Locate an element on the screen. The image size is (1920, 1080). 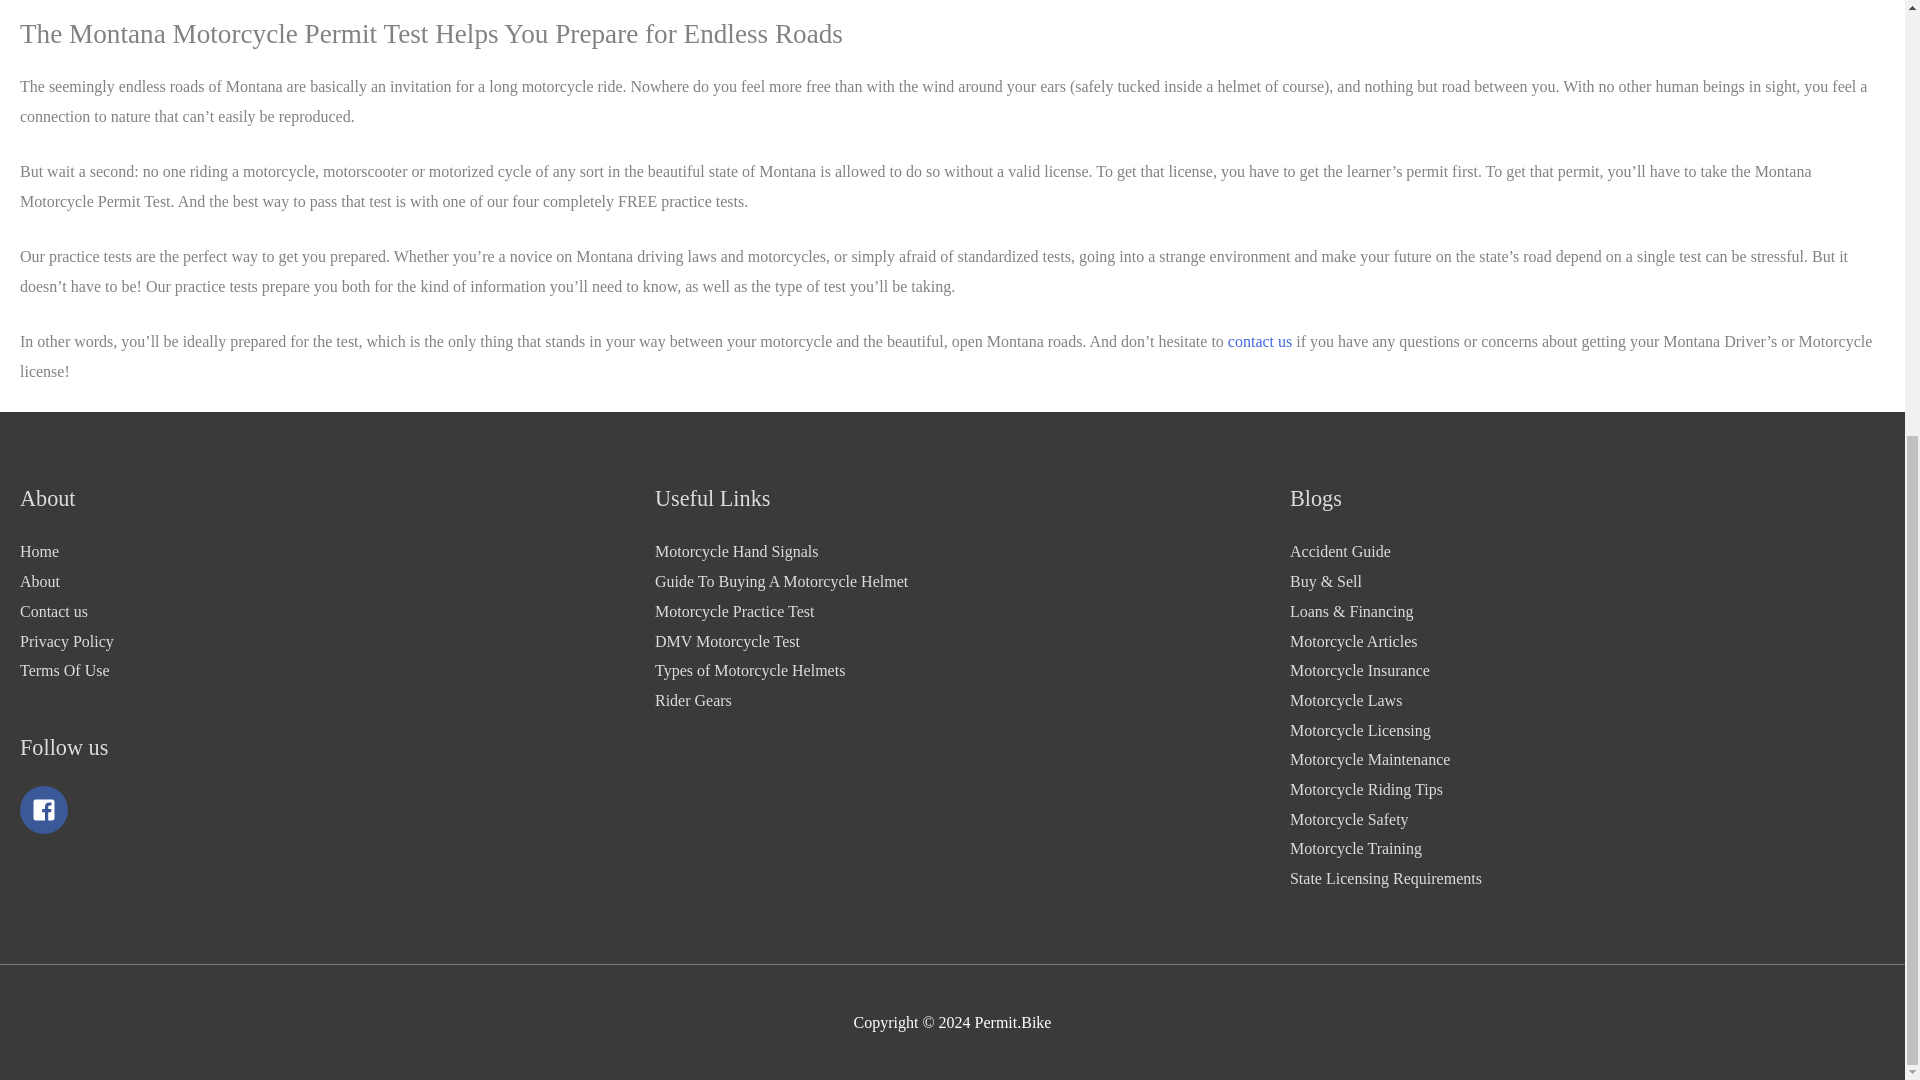
Guide To Buying A Motorcycle Helmet is located at coordinates (781, 581).